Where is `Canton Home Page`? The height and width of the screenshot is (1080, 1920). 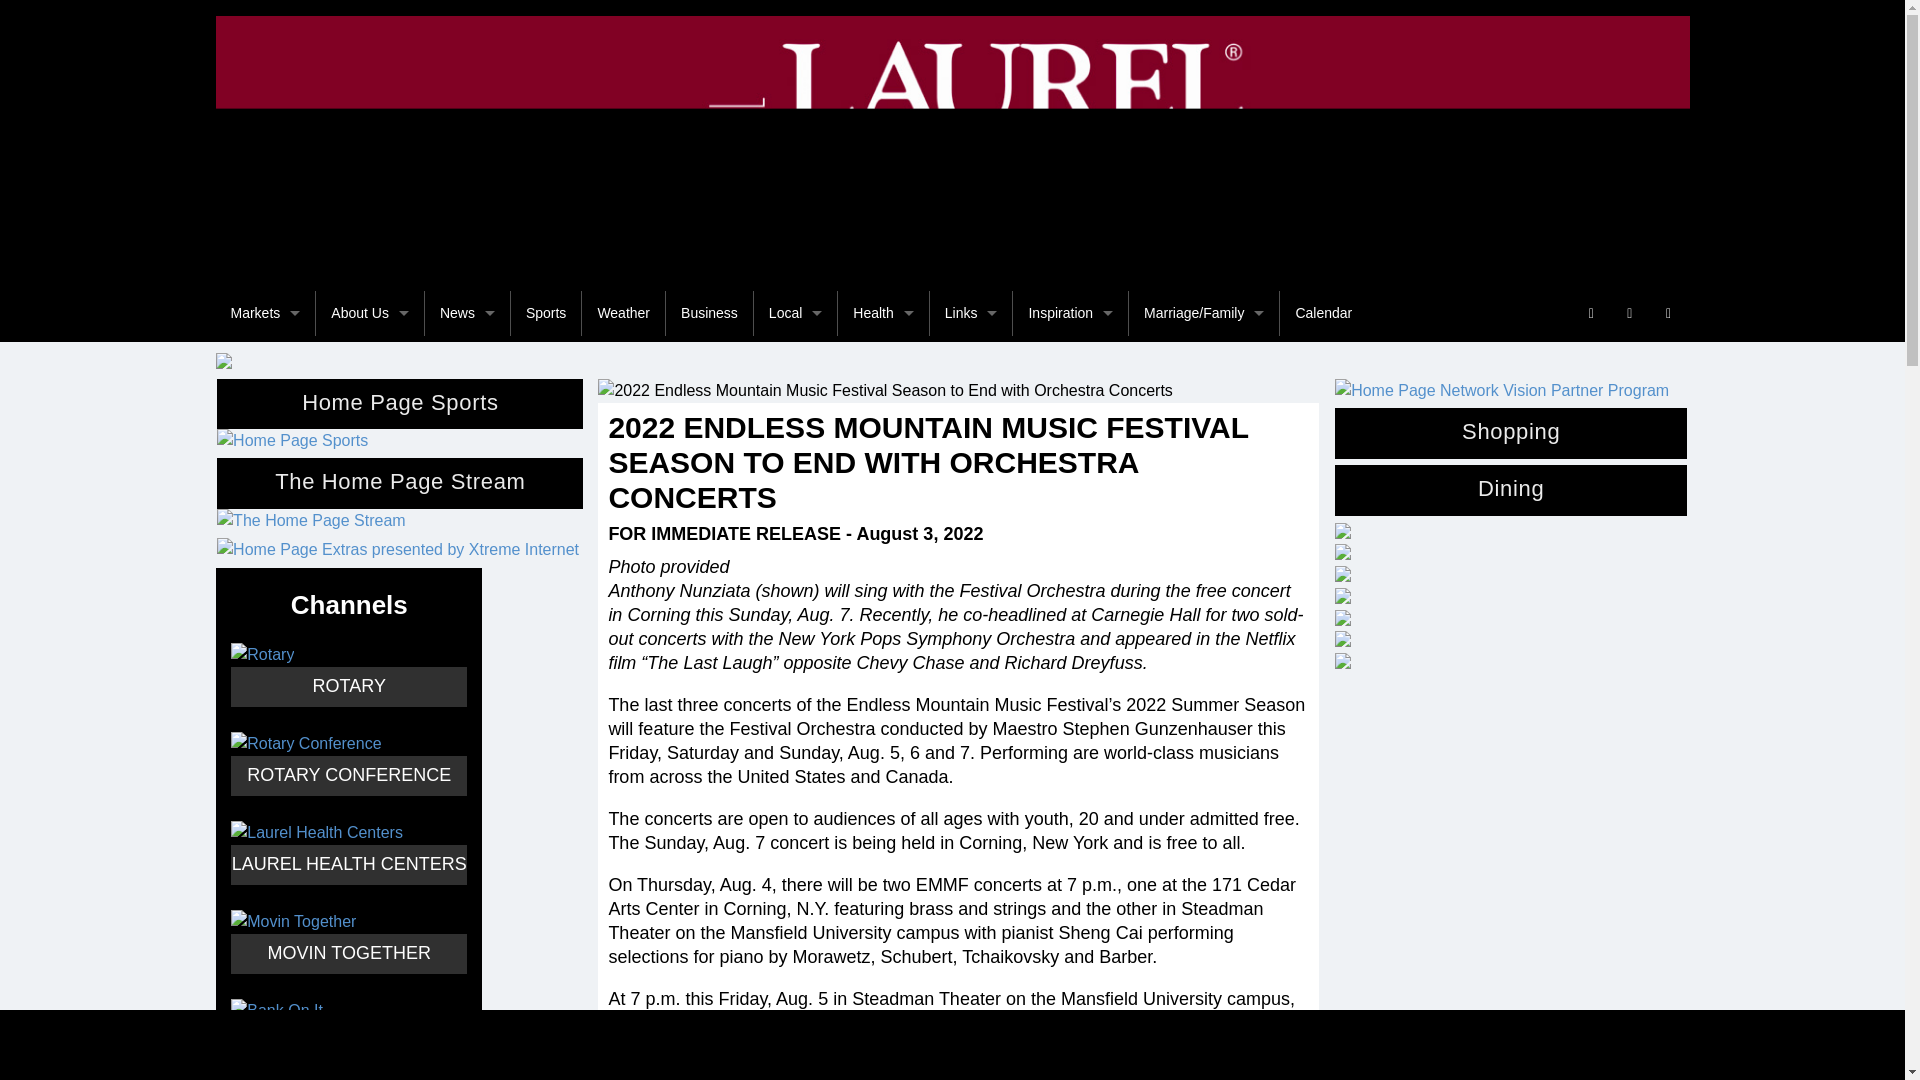
Canton Home Page is located at coordinates (266, 493).